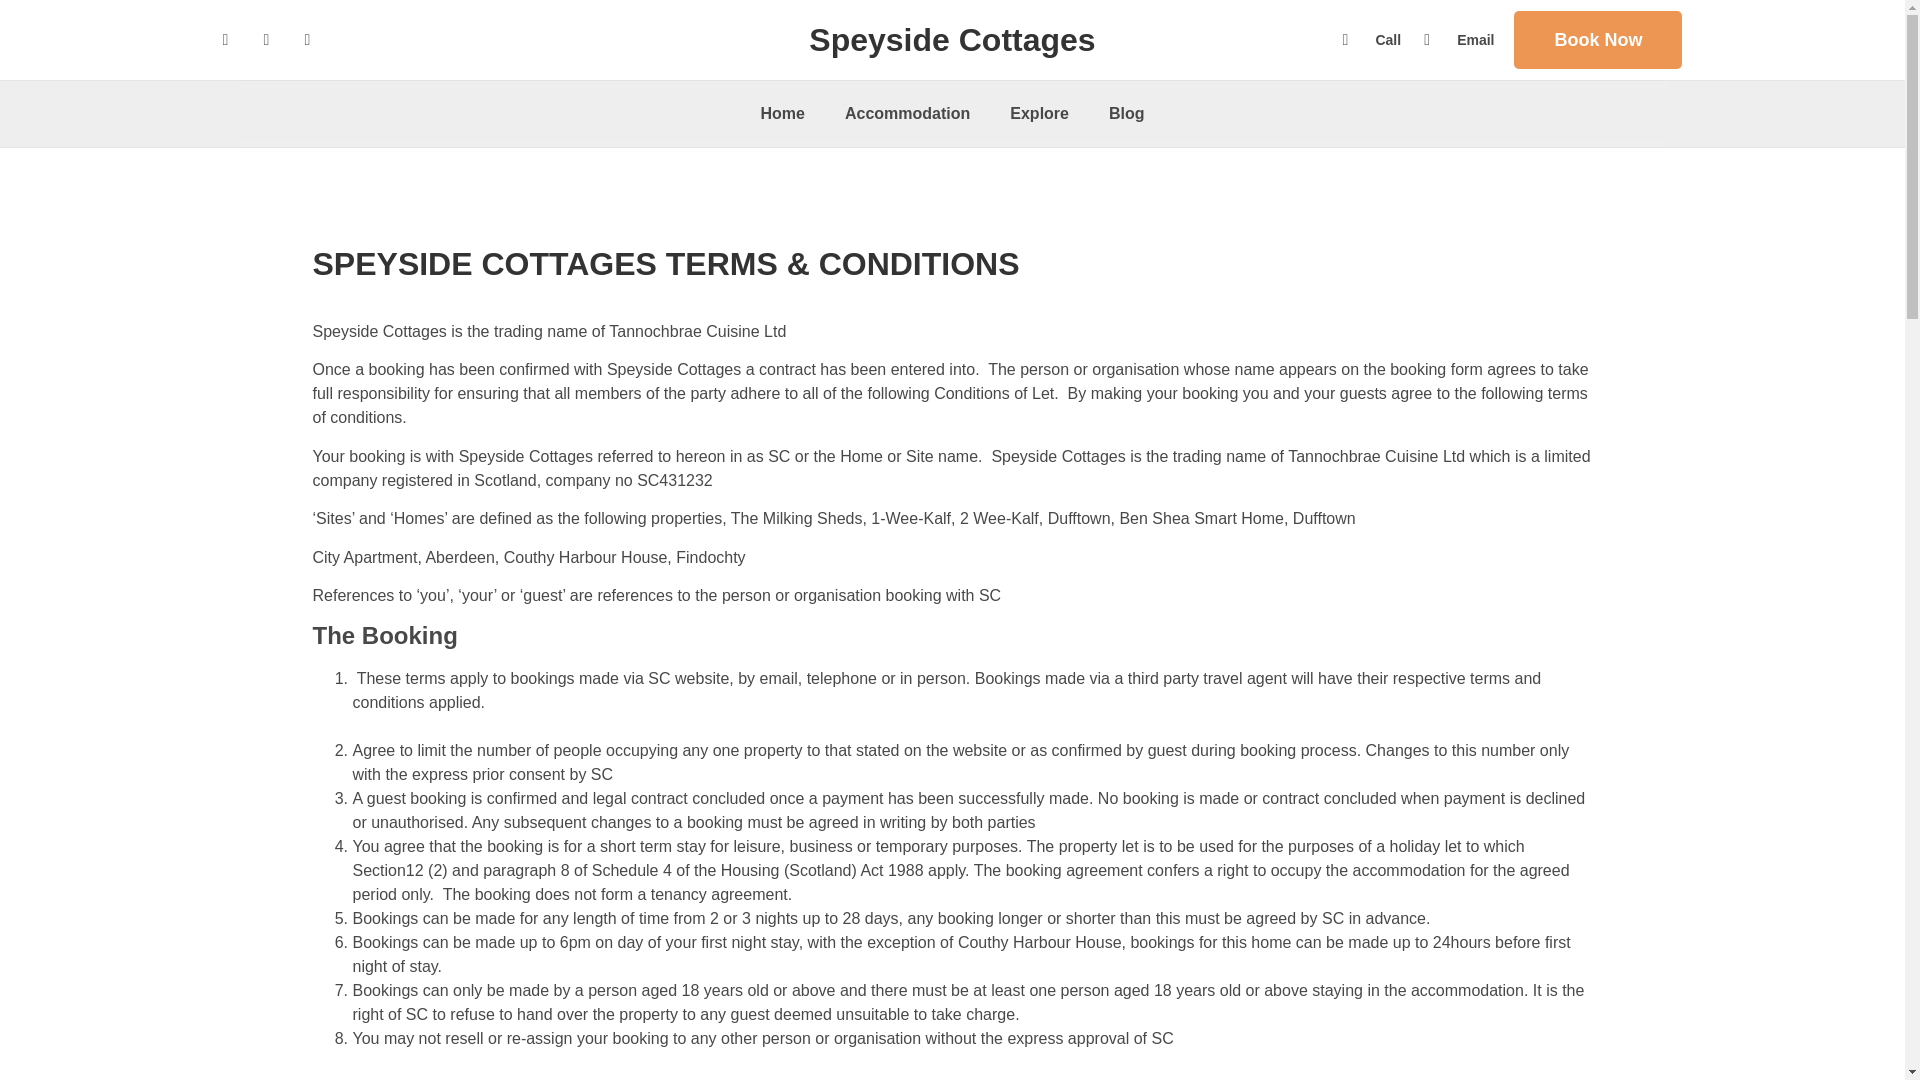 This screenshot has height=1080, width=1920. What do you see at coordinates (1126, 114) in the screenshot?
I see `Blog` at bounding box center [1126, 114].